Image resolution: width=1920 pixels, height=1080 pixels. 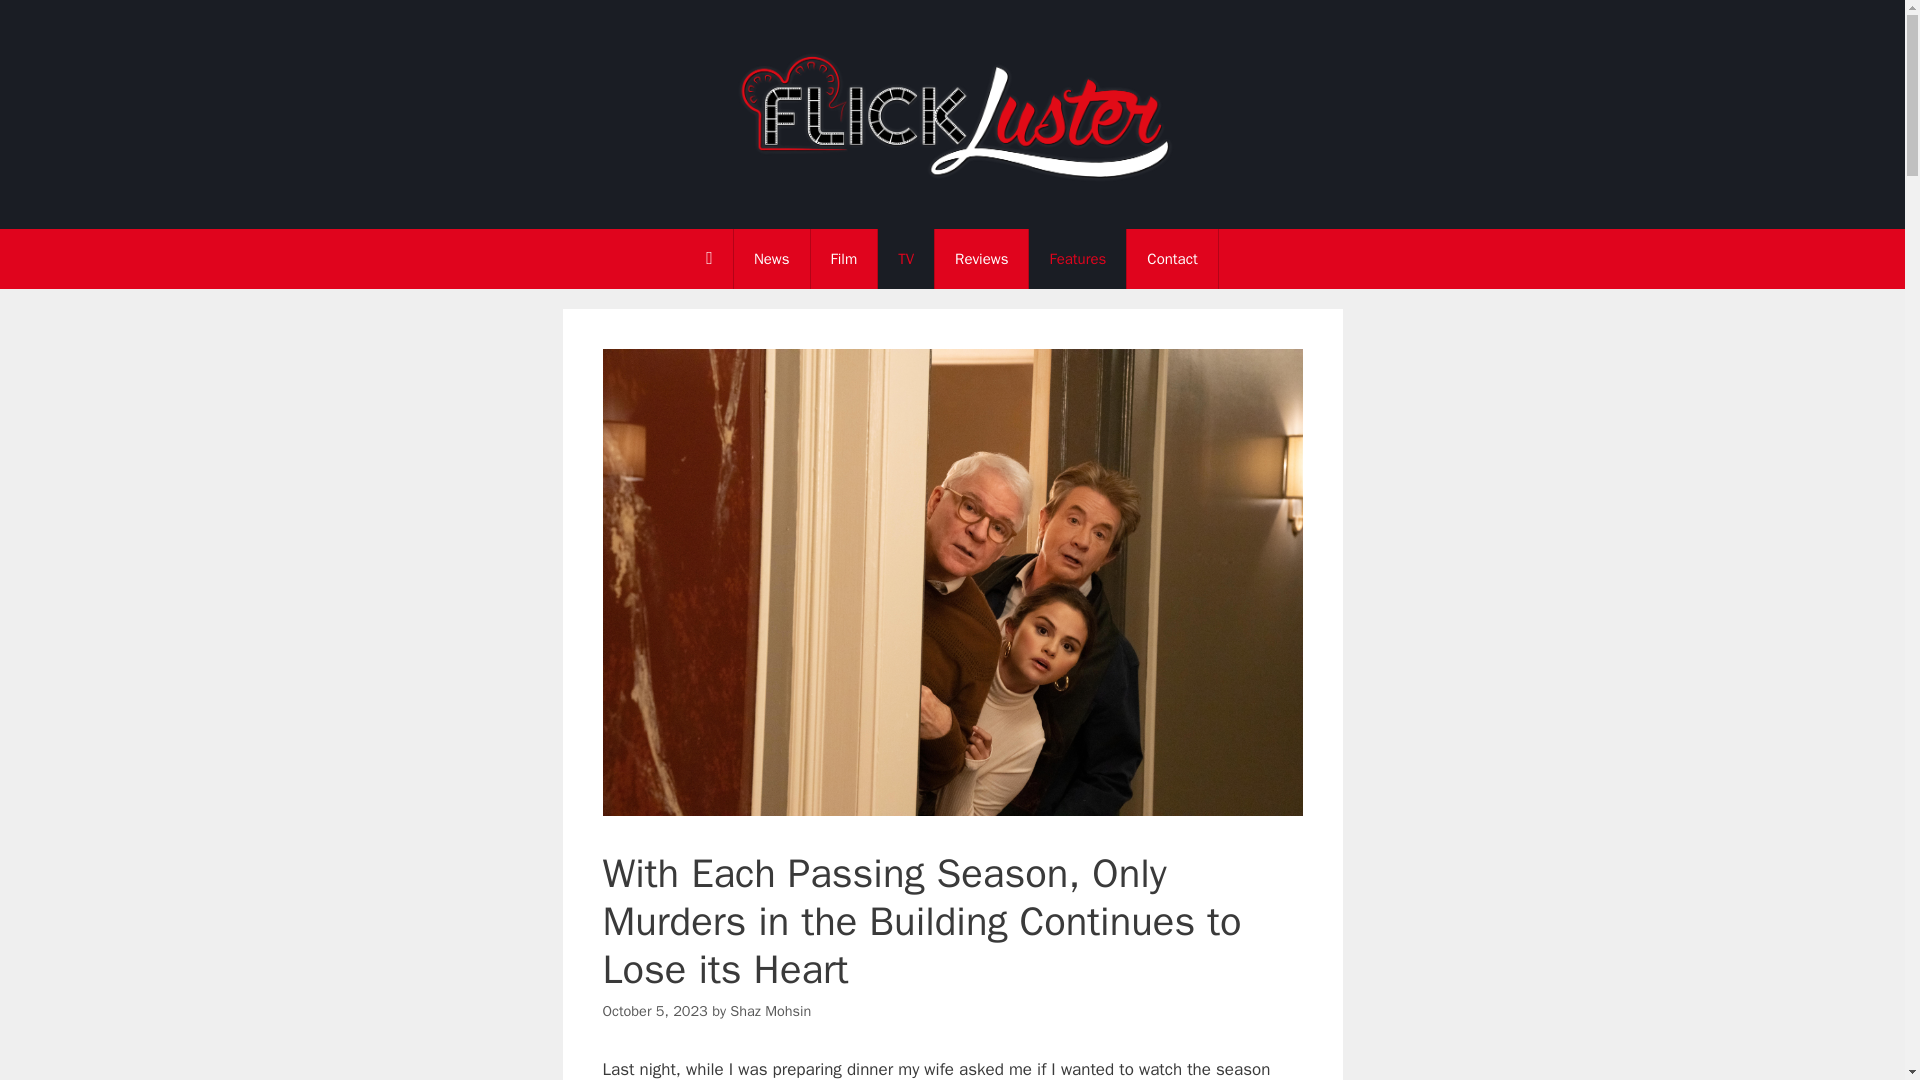 What do you see at coordinates (770, 1010) in the screenshot?
I see `View all posts by Shaz Mohsin` at bounding box center [770, 1010].